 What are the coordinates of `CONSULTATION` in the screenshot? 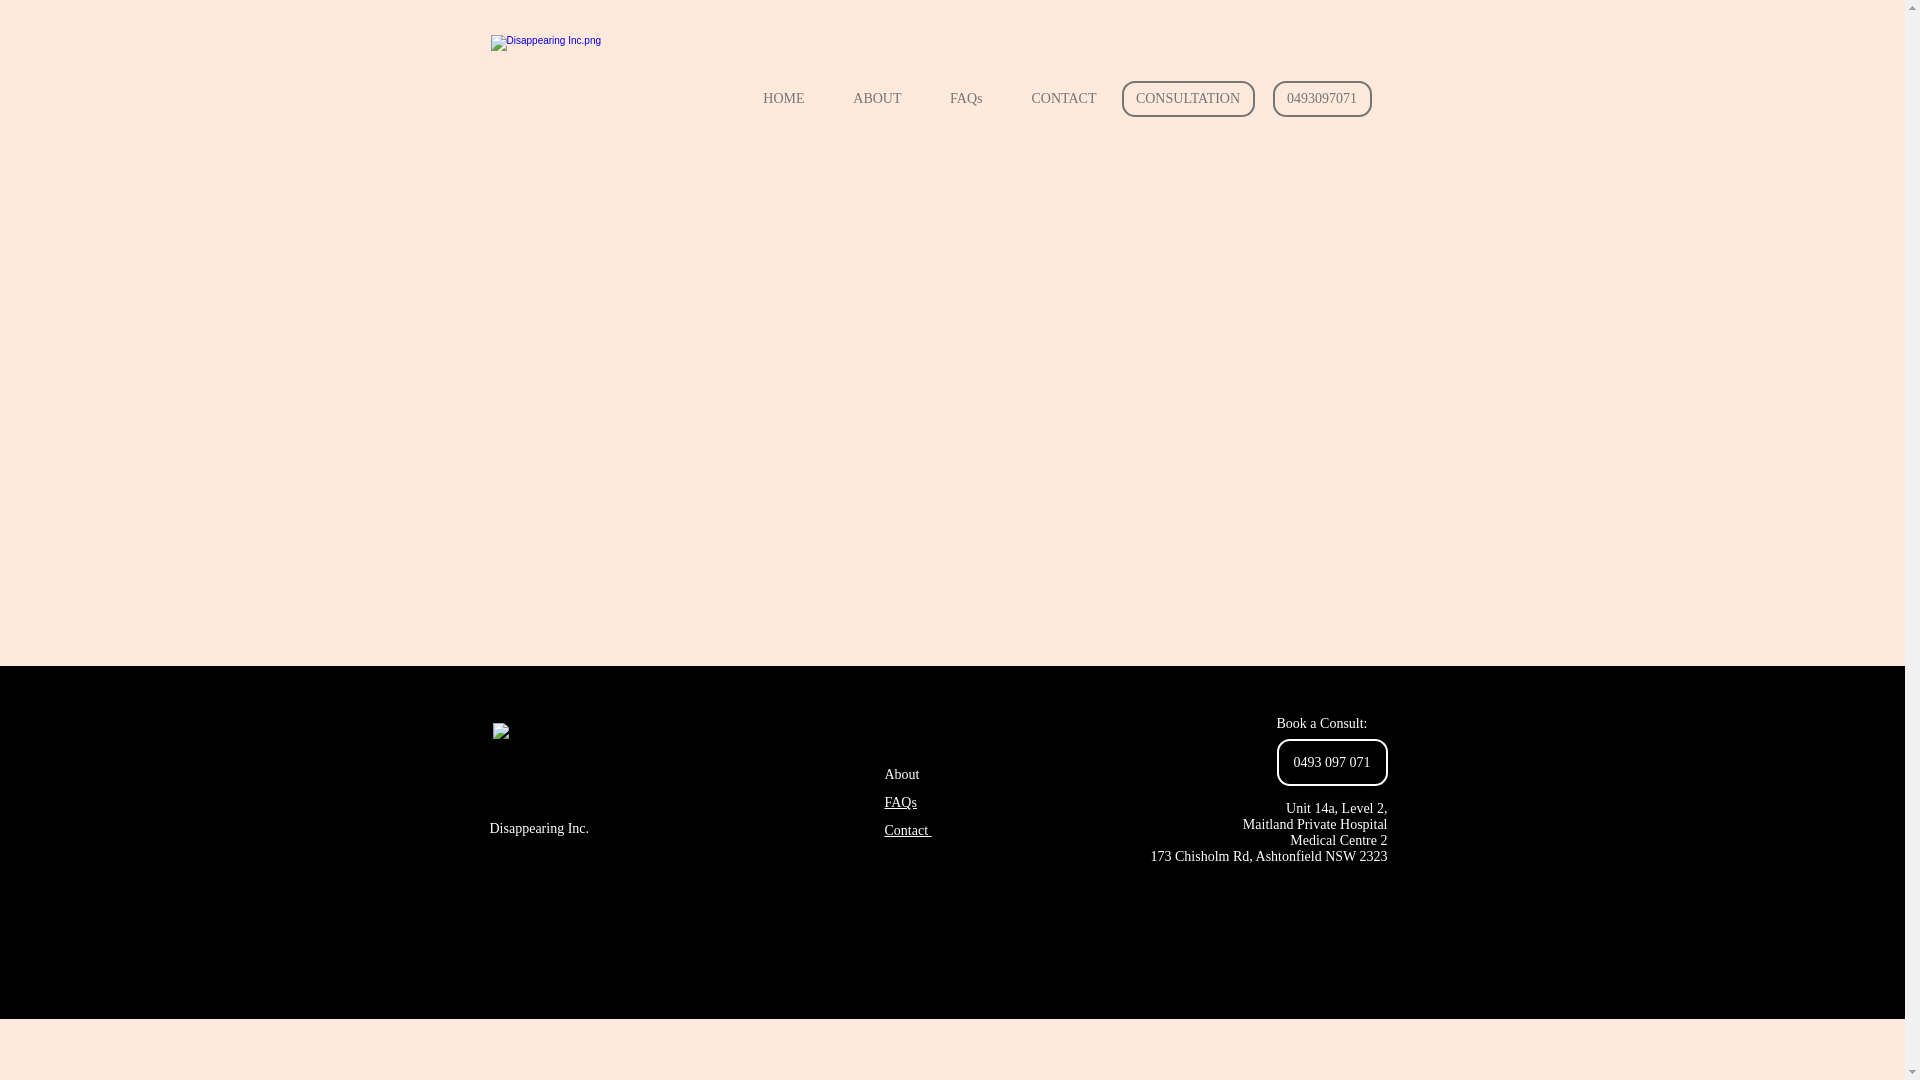 It's located at (1188, 99).